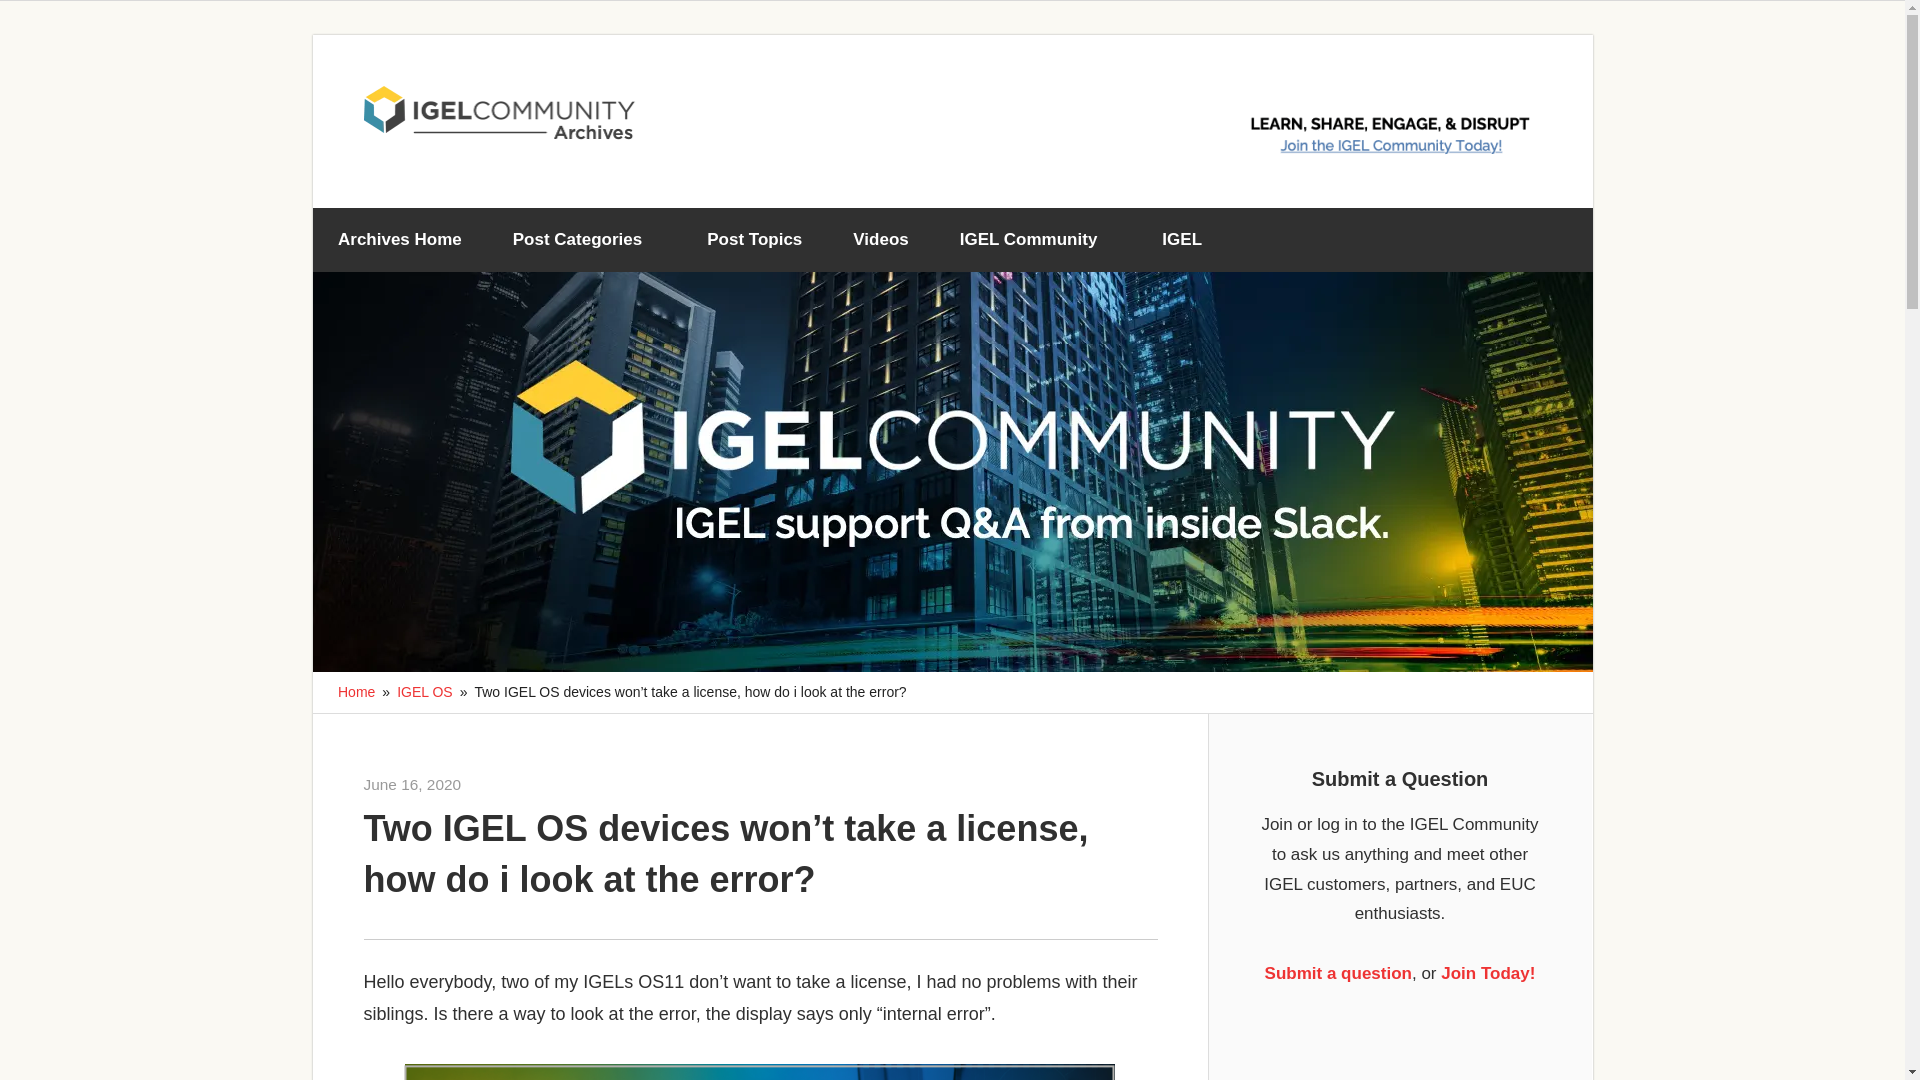 The width and height of the screenshot is (1920, 1080). Describe the element at coordinates (413, 784) in the screenshot. I see `10:11 am` at that location.